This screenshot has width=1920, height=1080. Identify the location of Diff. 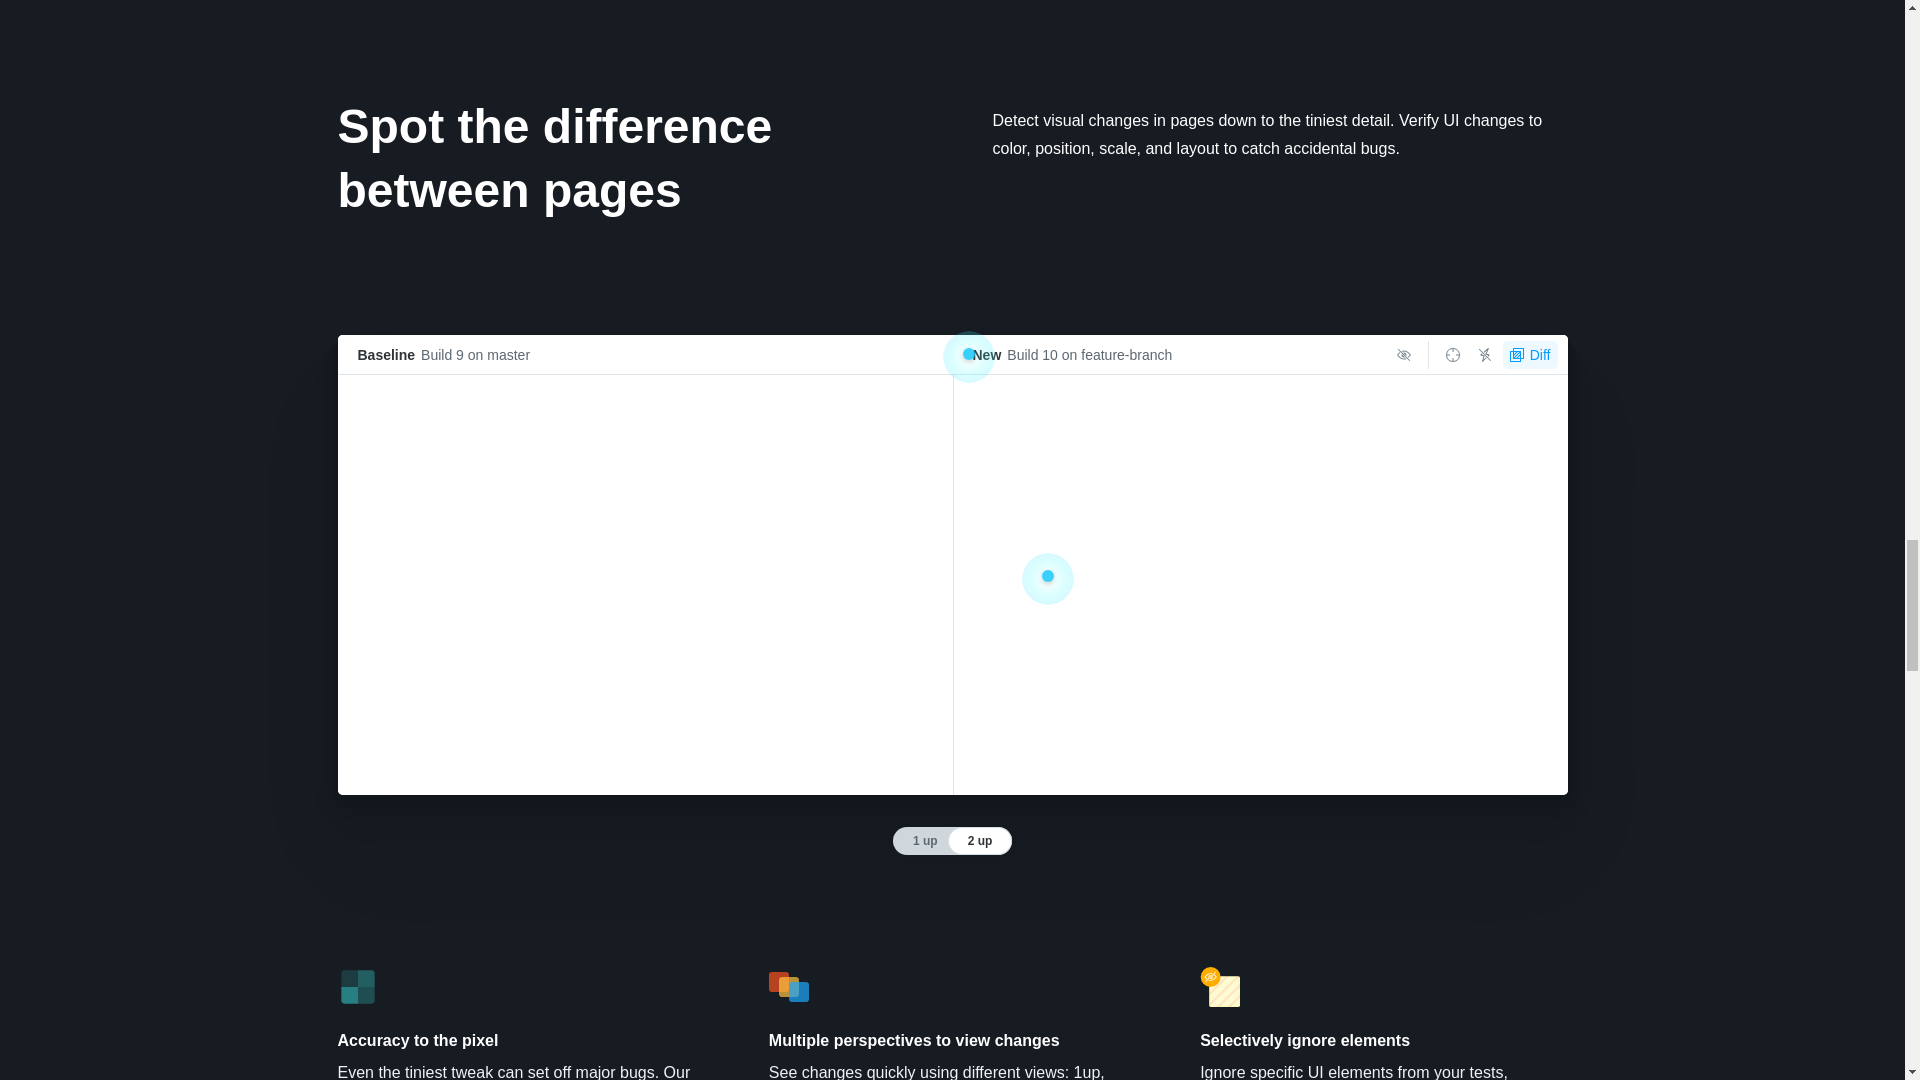
(1530, 355).